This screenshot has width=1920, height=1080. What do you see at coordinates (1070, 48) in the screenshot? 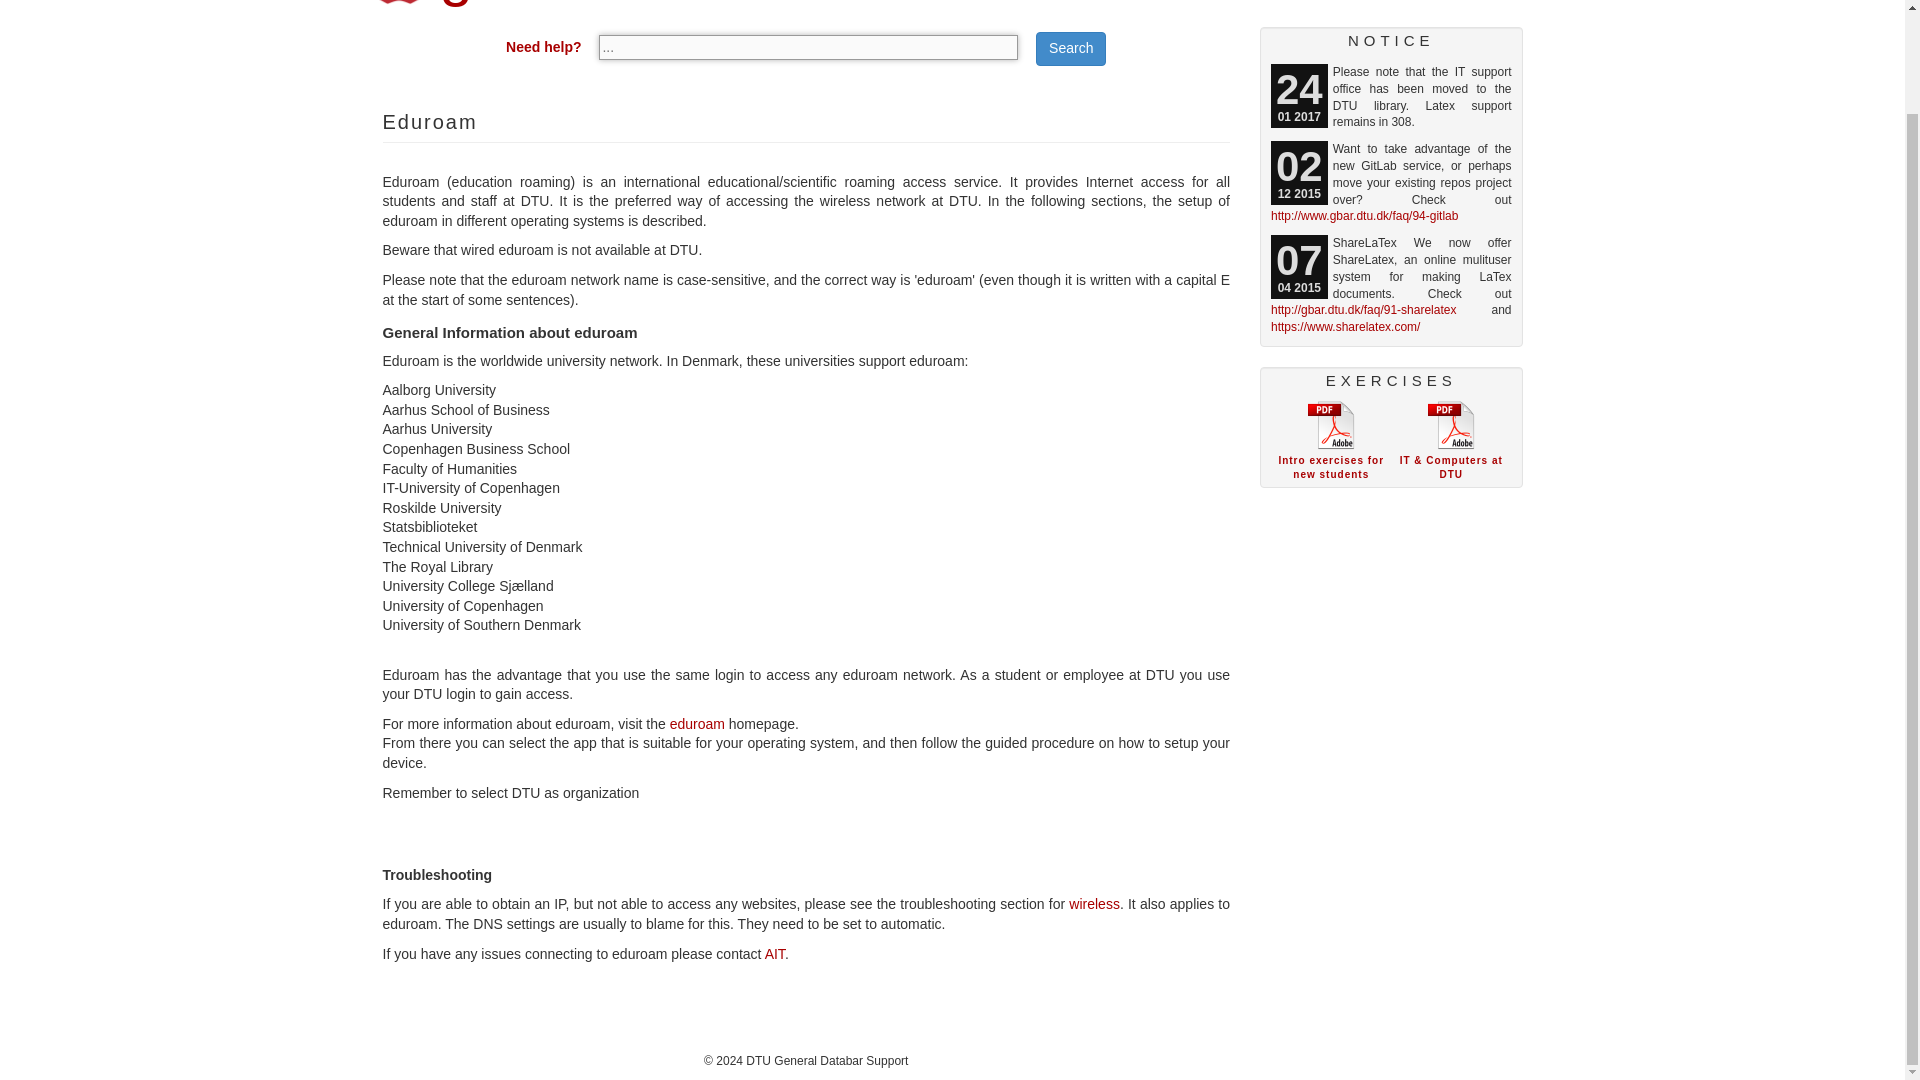
I see `Search` at bounding box center [1070, 48].